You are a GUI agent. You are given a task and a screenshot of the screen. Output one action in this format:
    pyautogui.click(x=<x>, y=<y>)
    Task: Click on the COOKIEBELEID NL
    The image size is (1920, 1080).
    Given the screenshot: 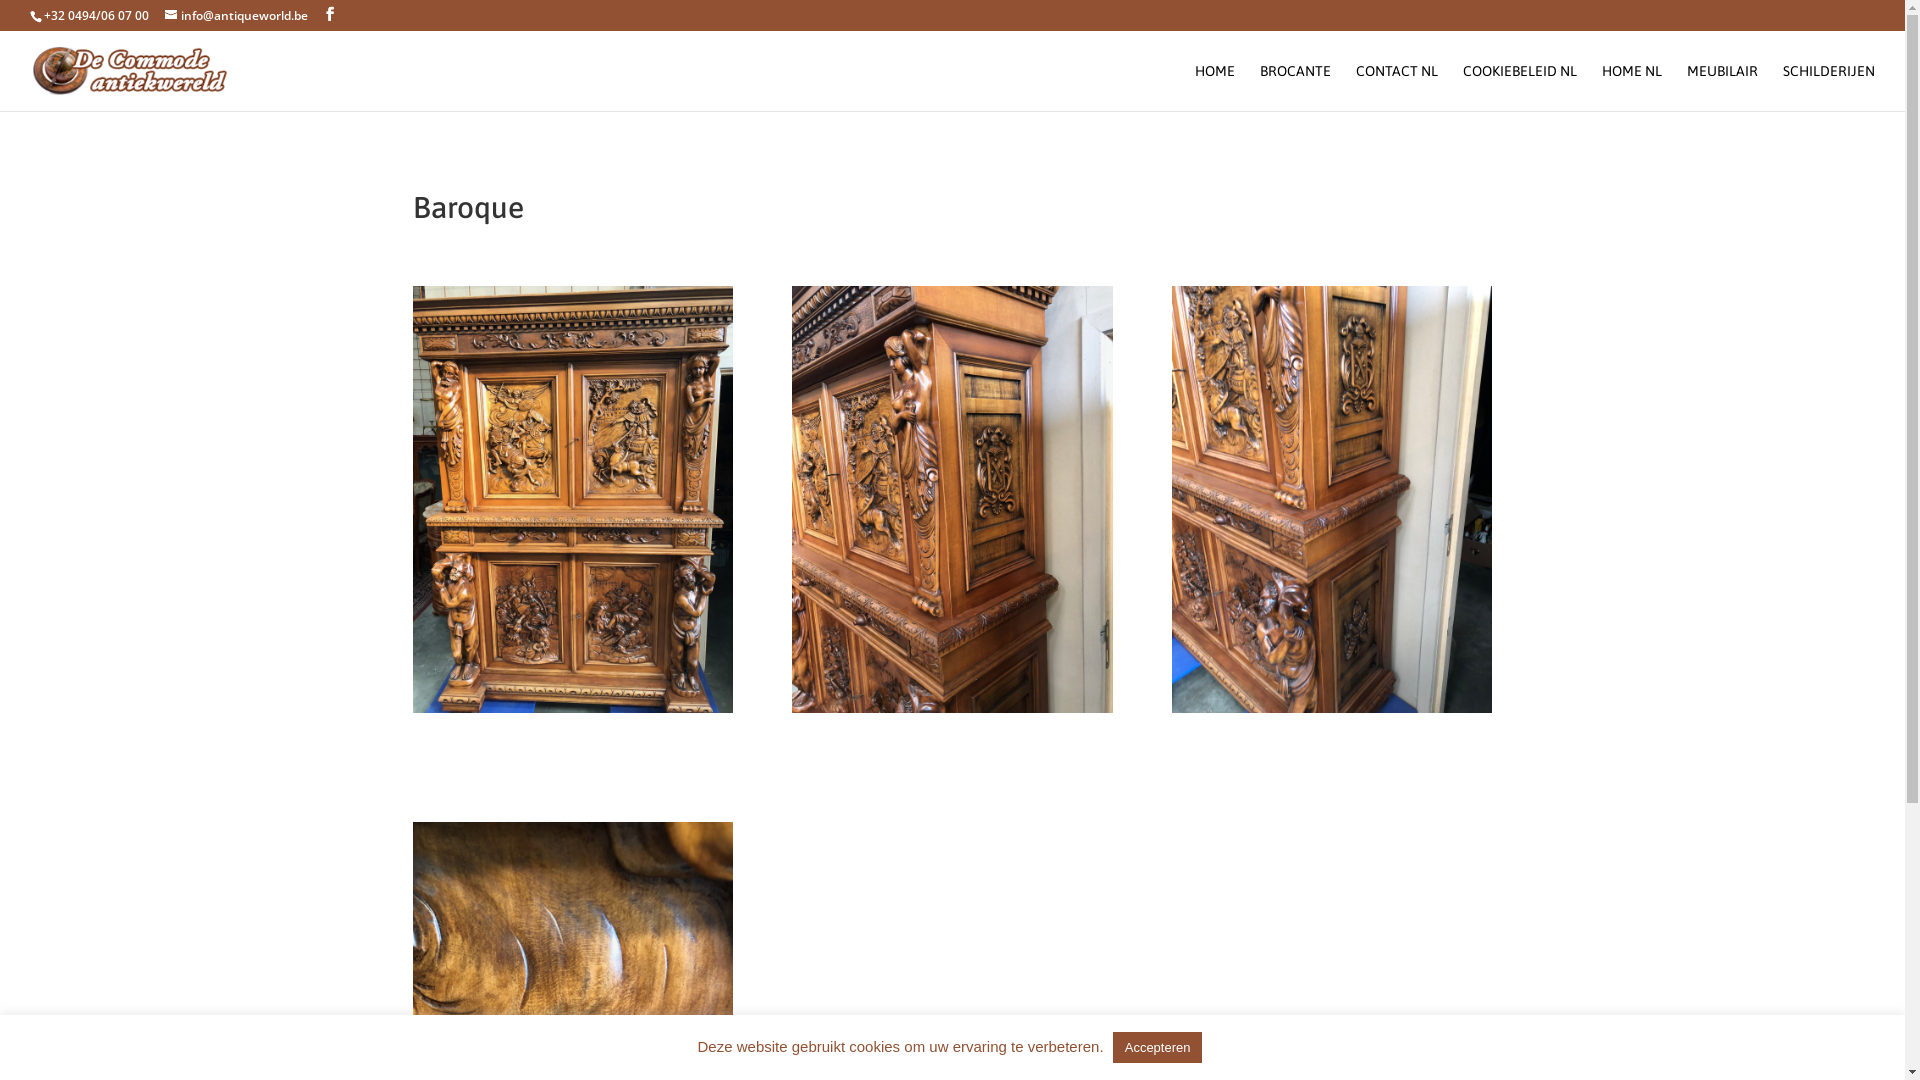 What is the action you would take?
    pyautogui.click(x=1520, y=88)
    